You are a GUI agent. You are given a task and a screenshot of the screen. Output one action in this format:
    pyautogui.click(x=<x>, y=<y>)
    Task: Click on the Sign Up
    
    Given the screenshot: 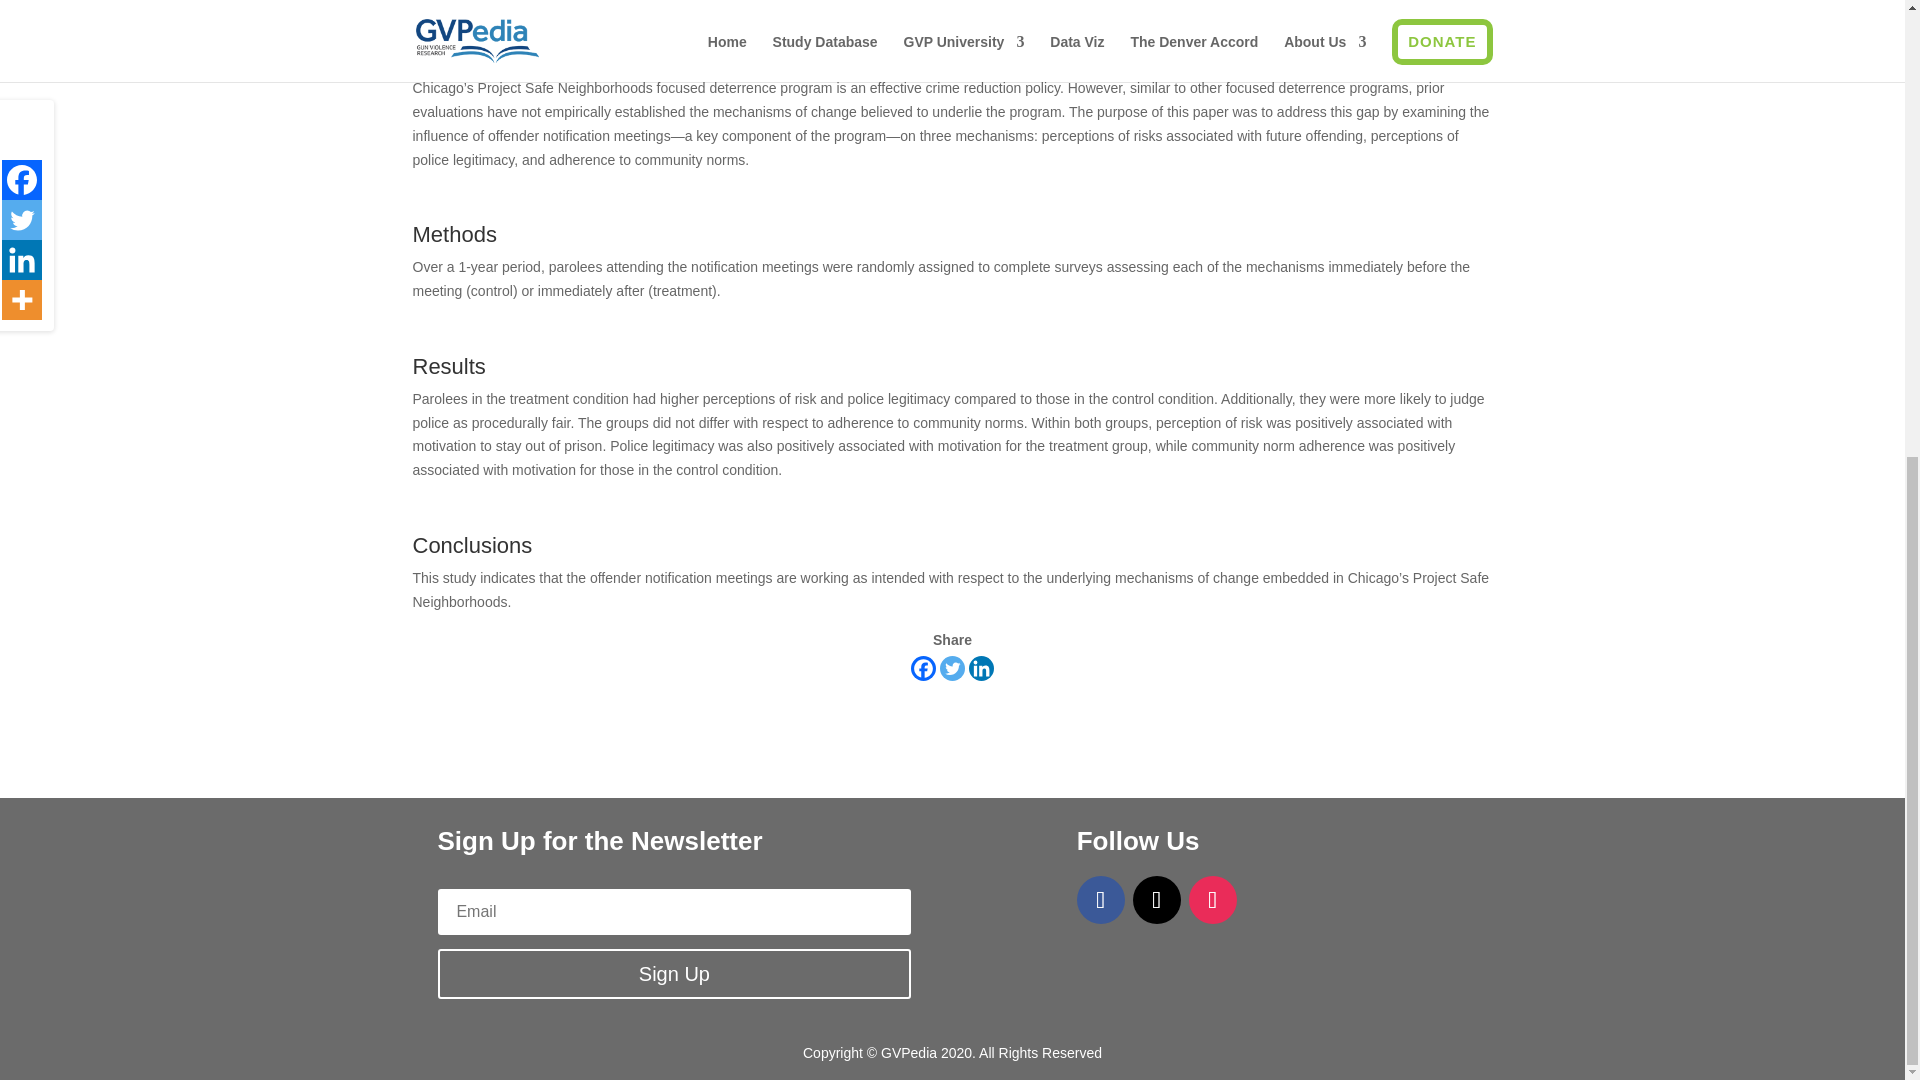 What is the action you would take?
    pyautogui.click(x=674, y=974)
    